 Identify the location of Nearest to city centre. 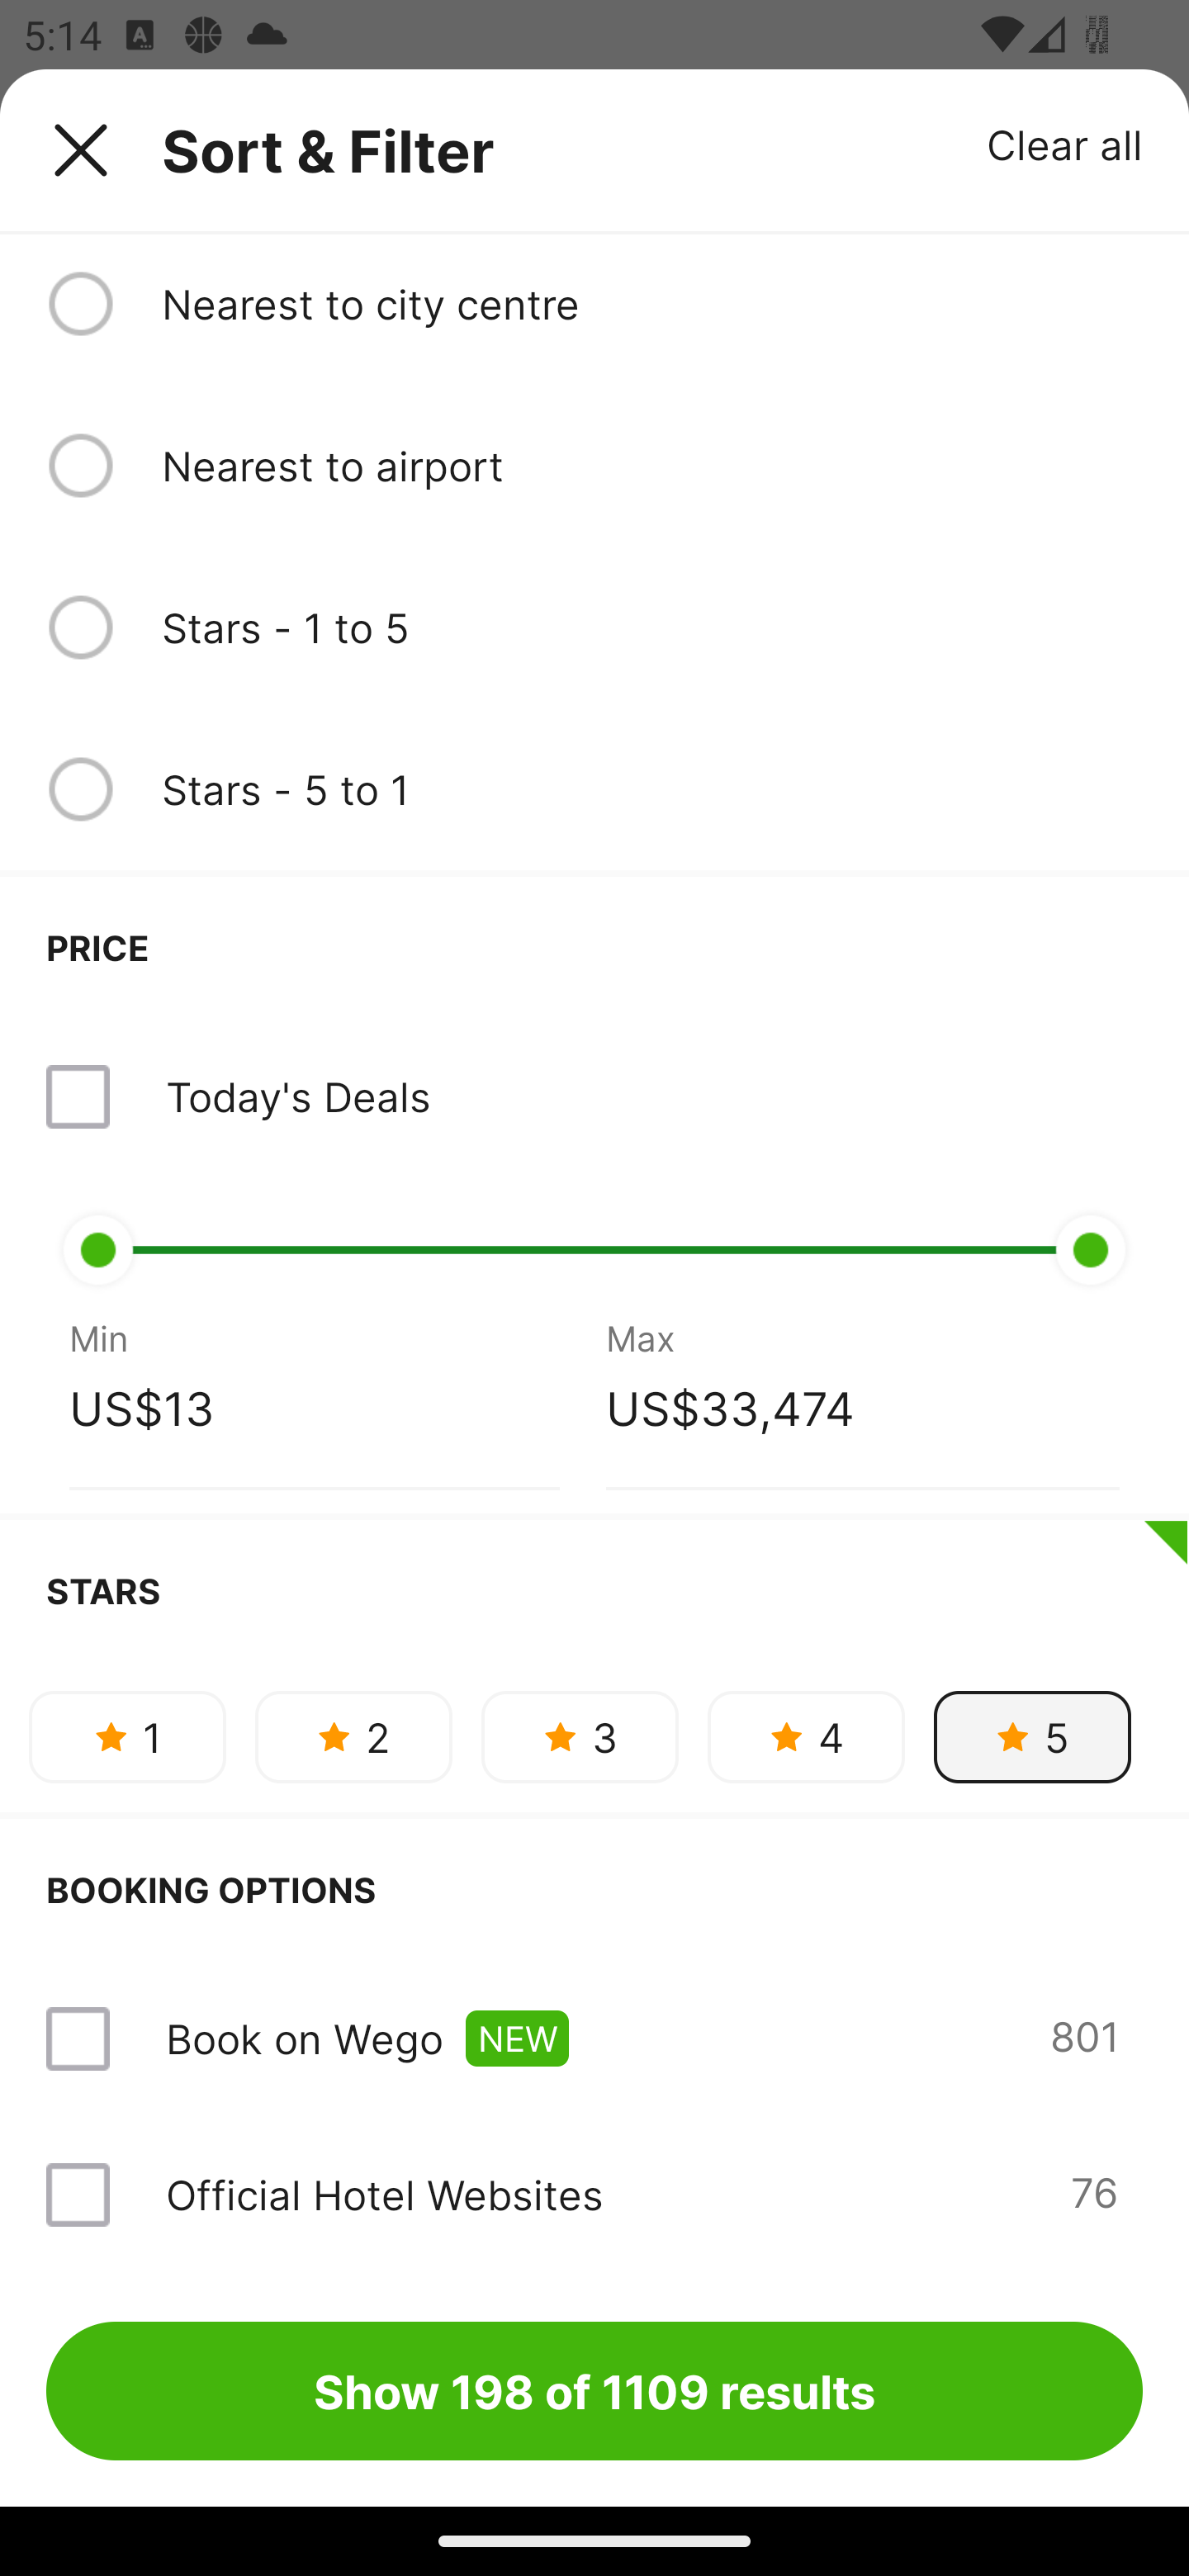
(651, 304).